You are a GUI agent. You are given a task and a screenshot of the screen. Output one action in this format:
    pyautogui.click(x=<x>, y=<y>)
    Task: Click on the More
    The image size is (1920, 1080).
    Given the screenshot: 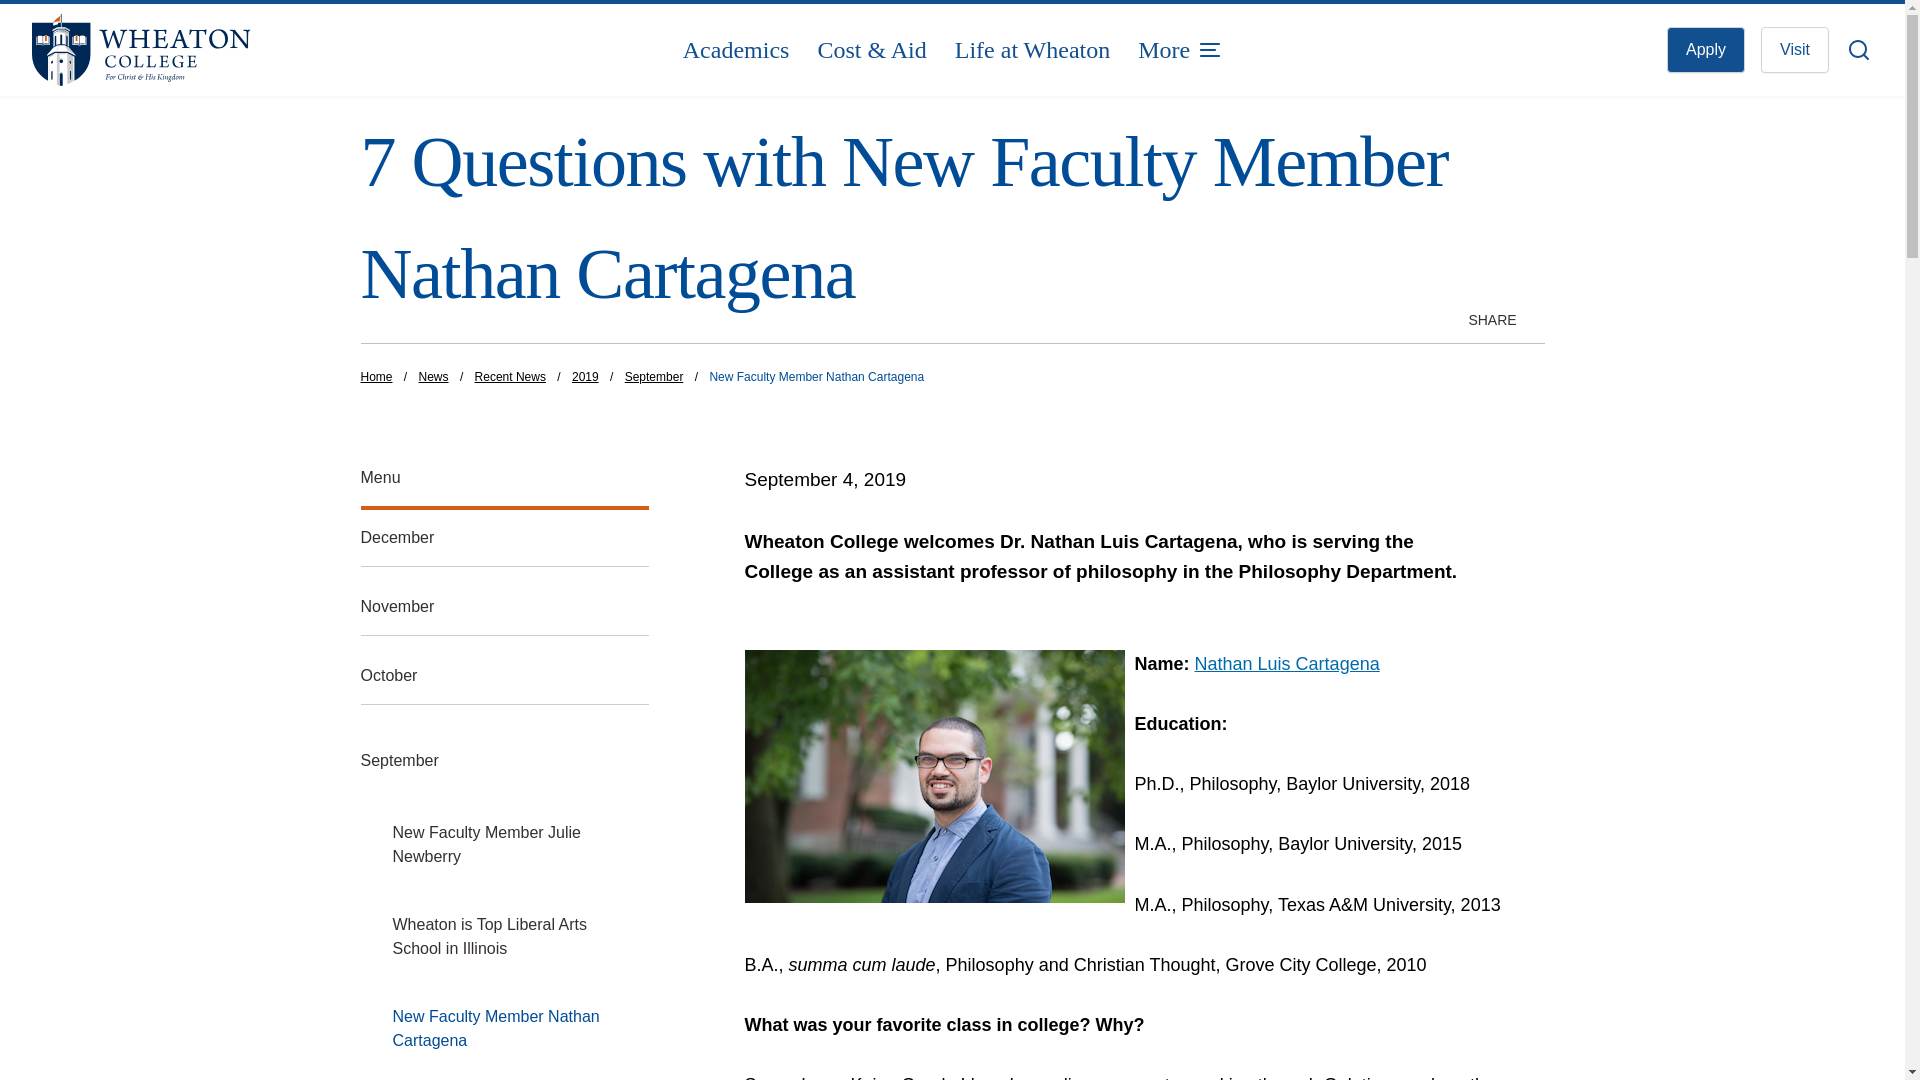 What is the action you would take?
    pyautogui.click(x=1180, y=50)
    